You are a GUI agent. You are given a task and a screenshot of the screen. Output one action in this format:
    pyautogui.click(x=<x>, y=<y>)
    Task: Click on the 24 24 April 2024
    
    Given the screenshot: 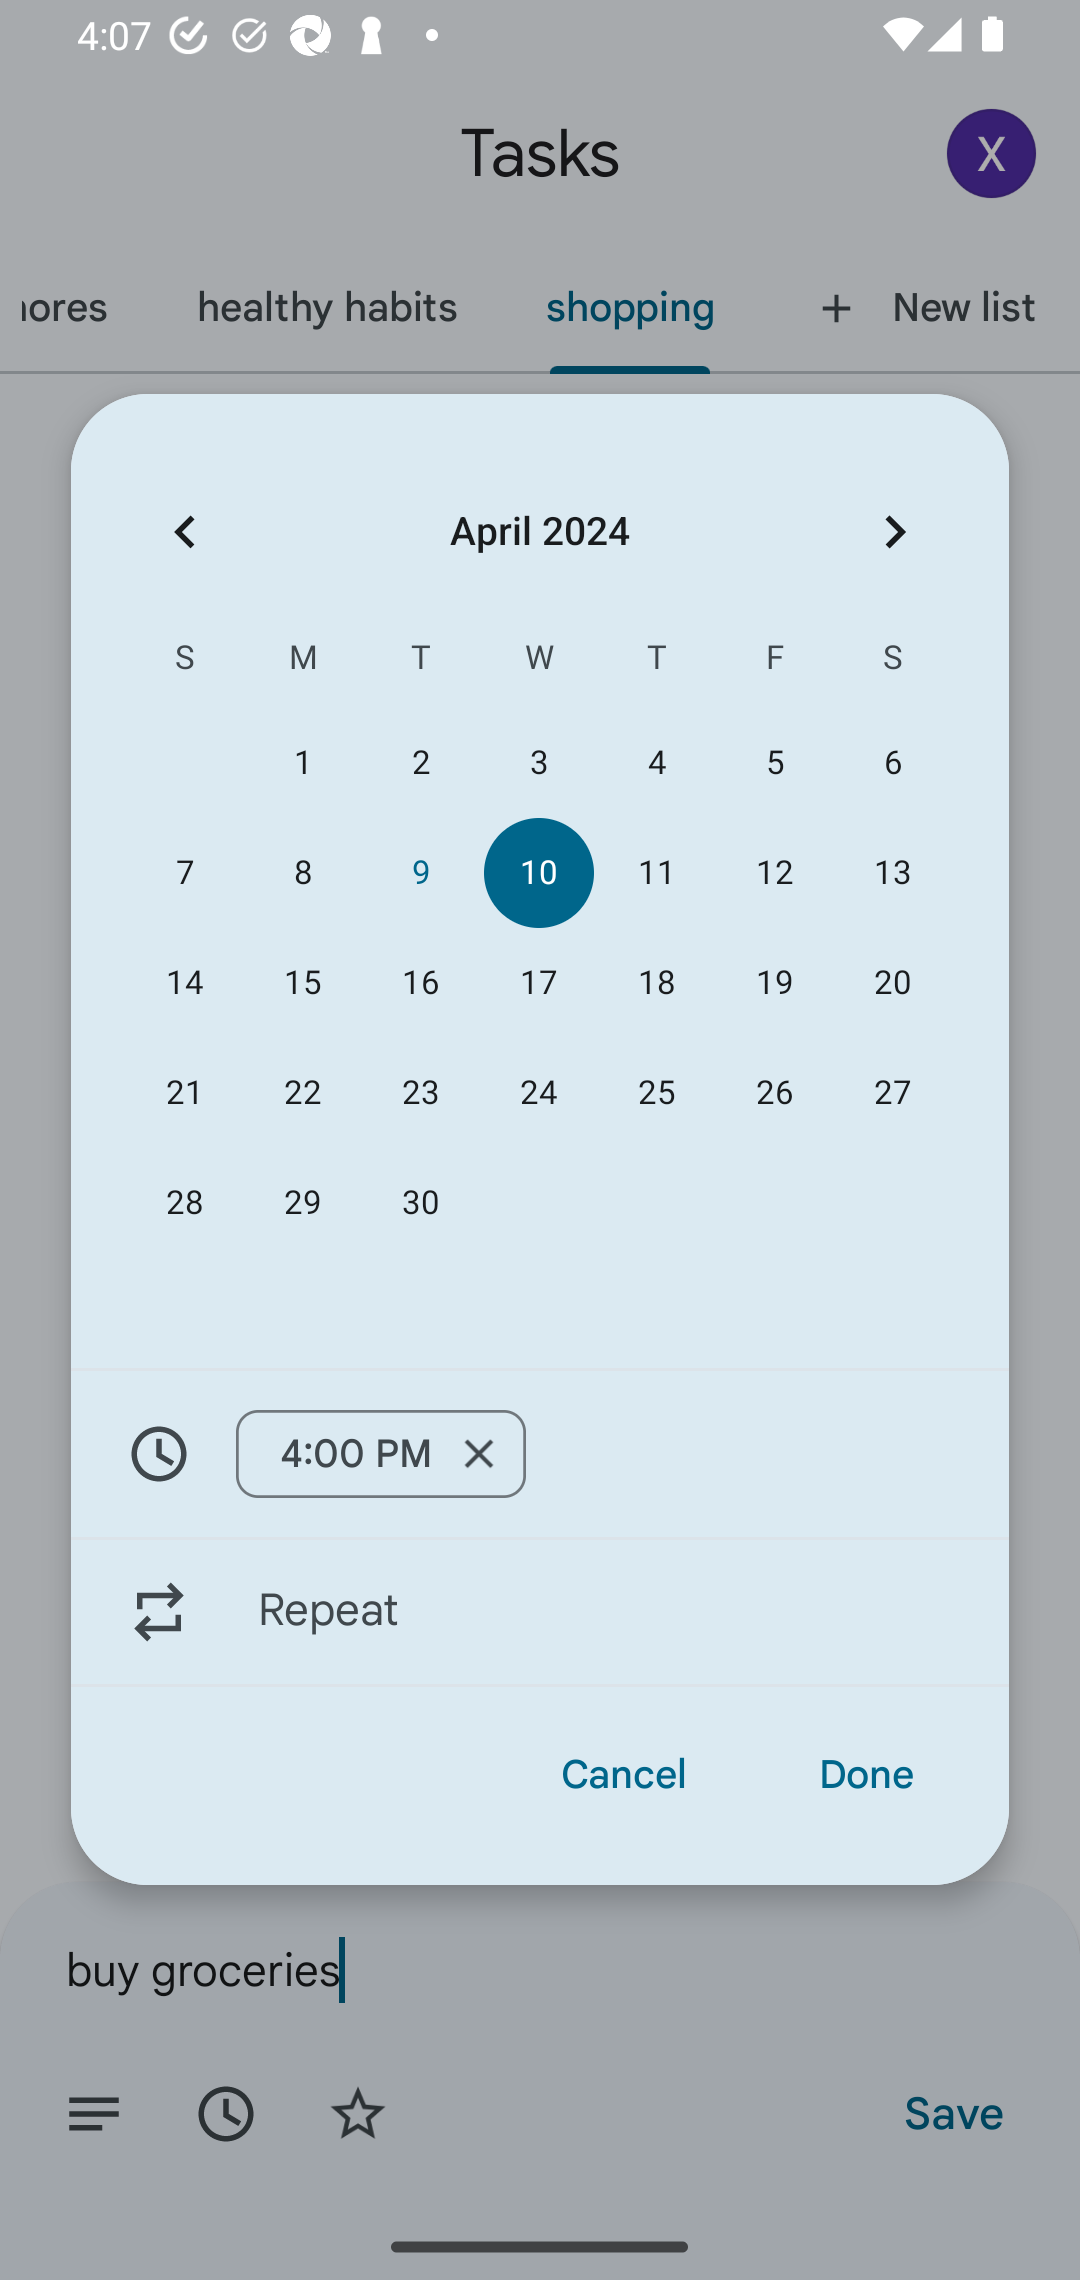 What is the action you would take?
    pyautogui.click(x=538, y=1093)
    